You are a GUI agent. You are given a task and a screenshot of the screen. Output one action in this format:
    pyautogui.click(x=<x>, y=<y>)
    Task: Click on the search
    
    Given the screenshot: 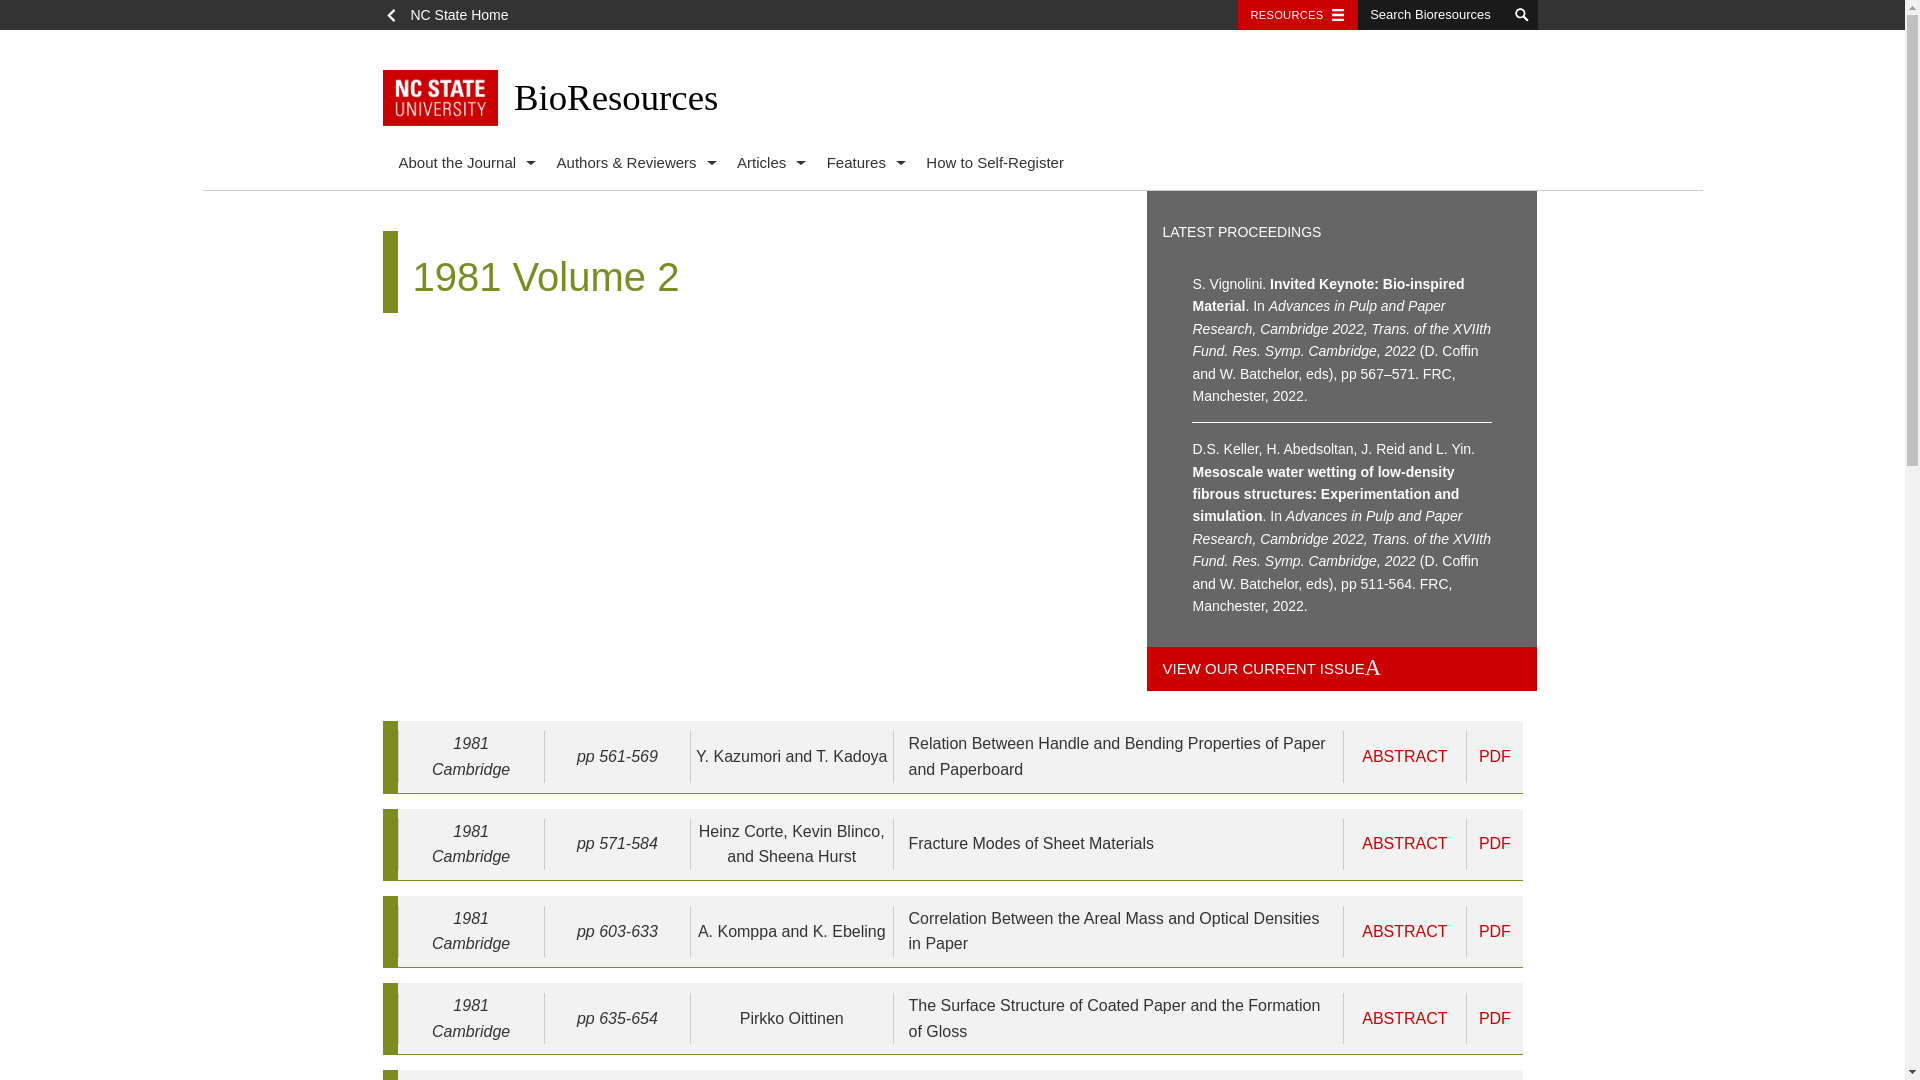 What is the action you would take?
    pyautogui.click(x=1522, y=15)
    